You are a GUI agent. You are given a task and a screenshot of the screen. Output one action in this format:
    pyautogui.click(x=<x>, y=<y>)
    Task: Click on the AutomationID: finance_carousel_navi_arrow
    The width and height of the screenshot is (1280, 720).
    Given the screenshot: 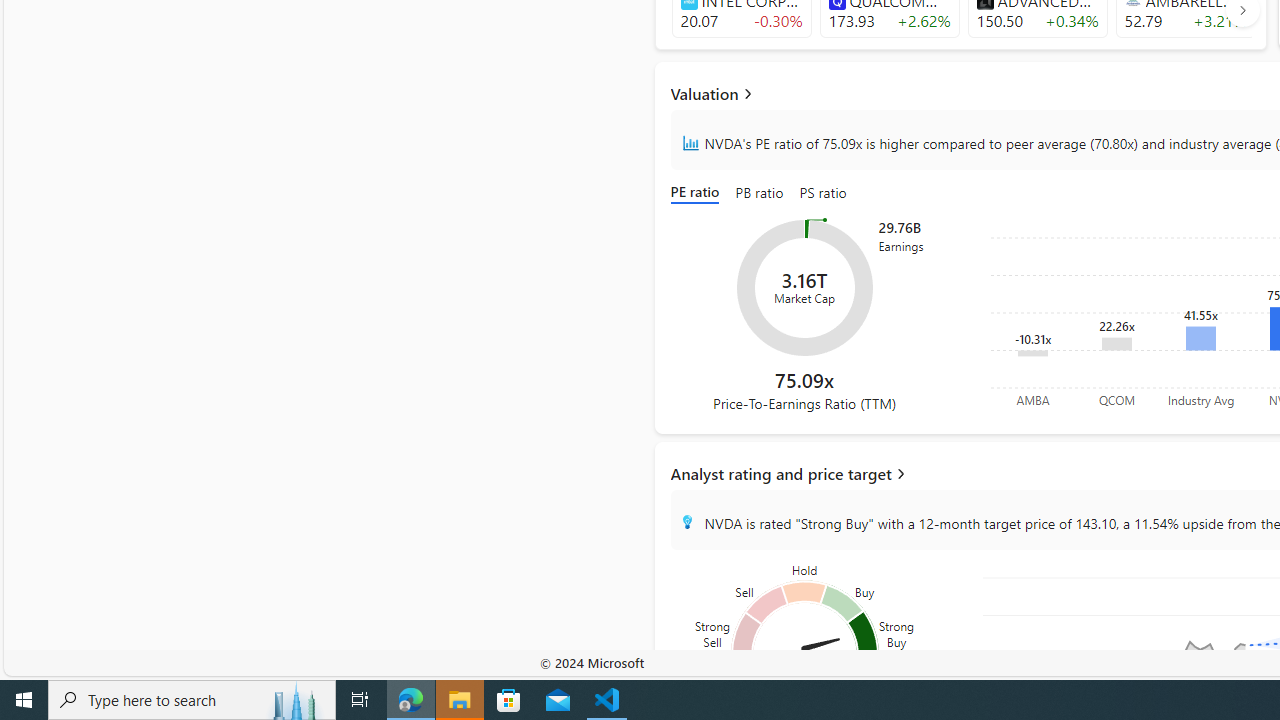 What is the action you would take?
    pyautogui.click(x=1242, y=10)
    